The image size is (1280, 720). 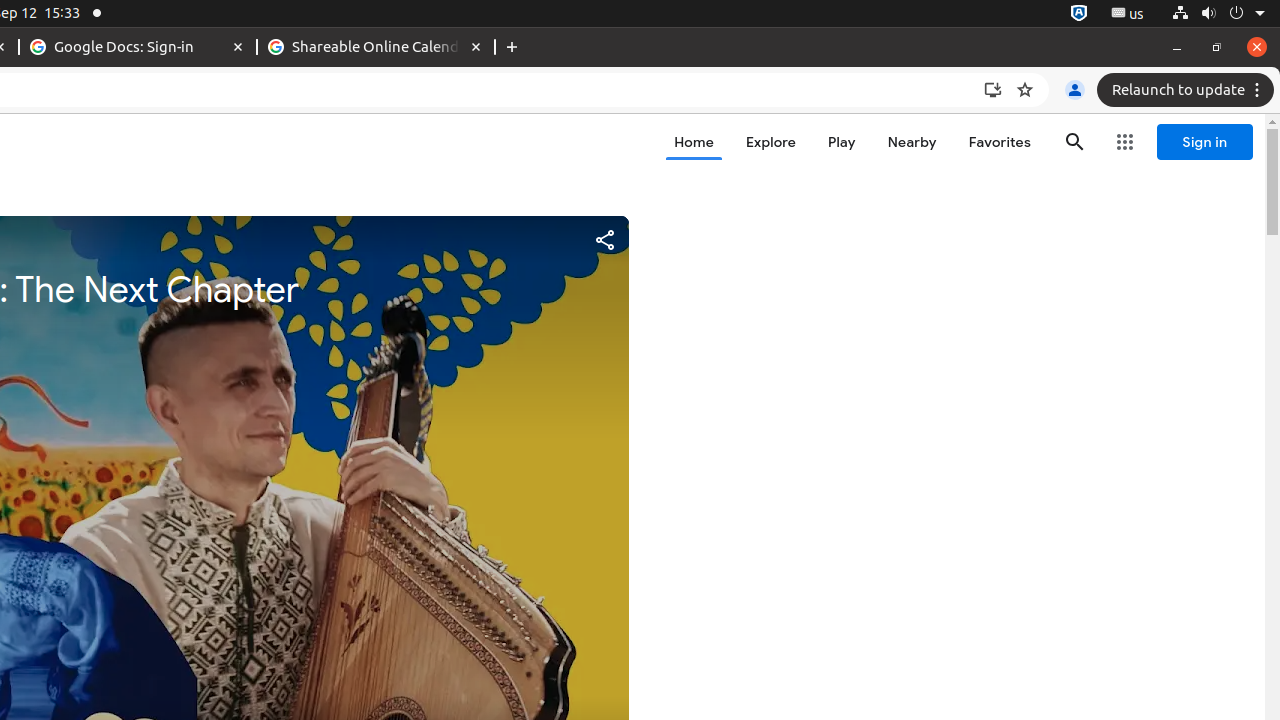 What do you see at coordinates (1218, 14) in the screenshot?
I see `System` at bounding box center [1218, 14].